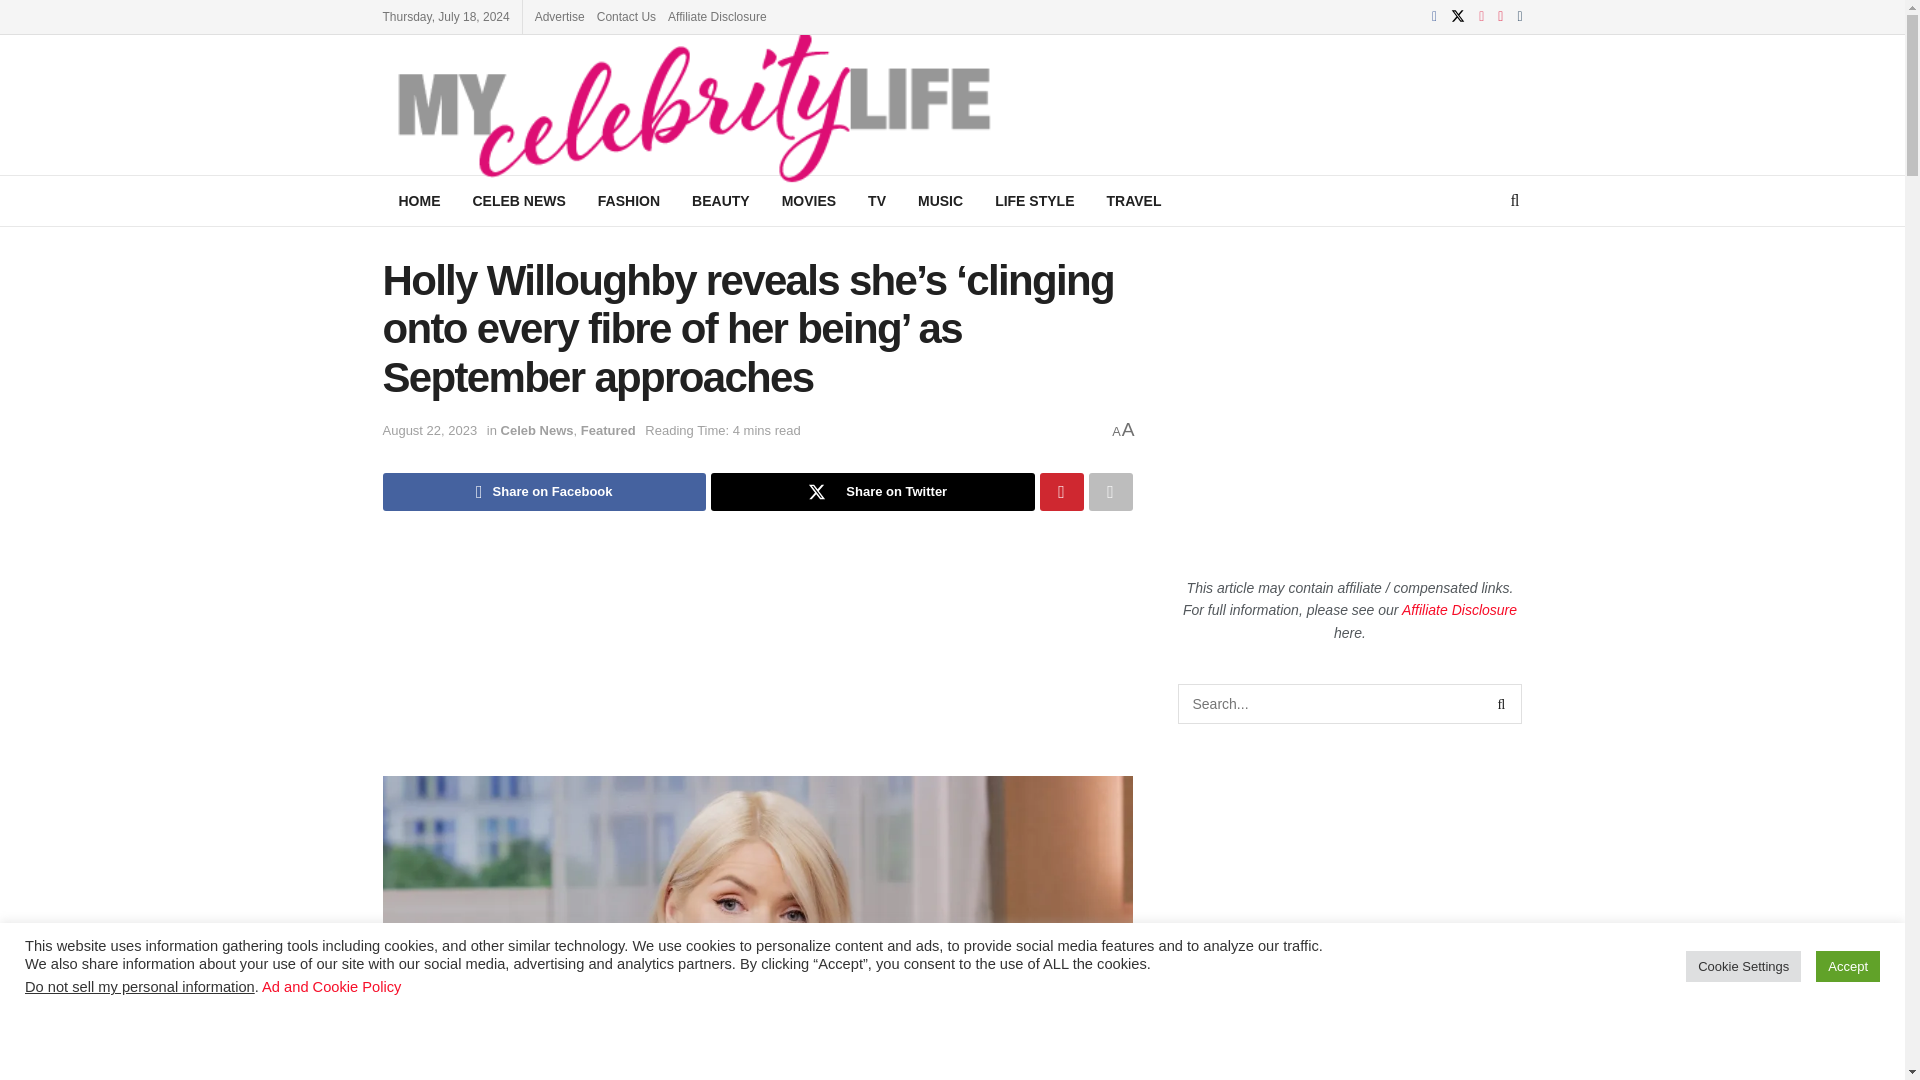 The image size is (1920, 1080). I want to click on BEAUTY, so click(720, 200).